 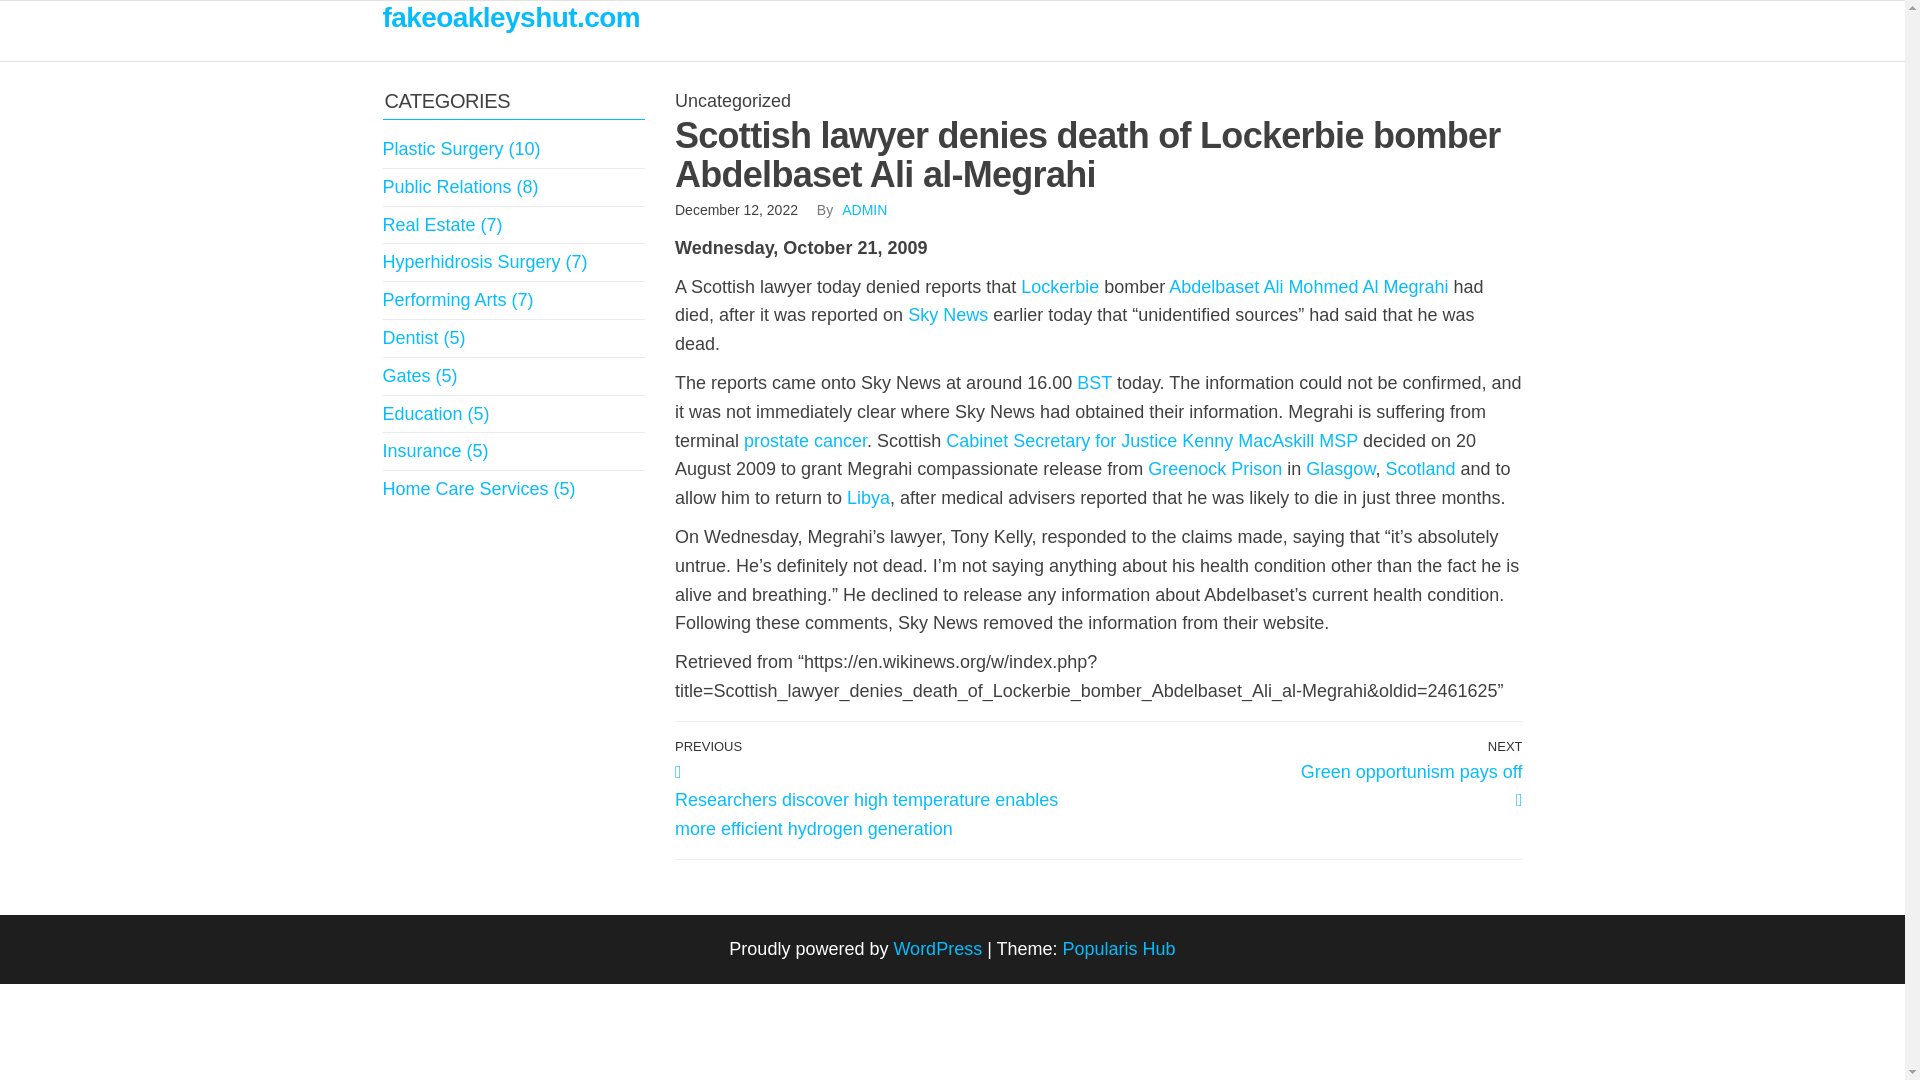 I want to click on fakeoakleyshut.com, so click(x=510, y=18).